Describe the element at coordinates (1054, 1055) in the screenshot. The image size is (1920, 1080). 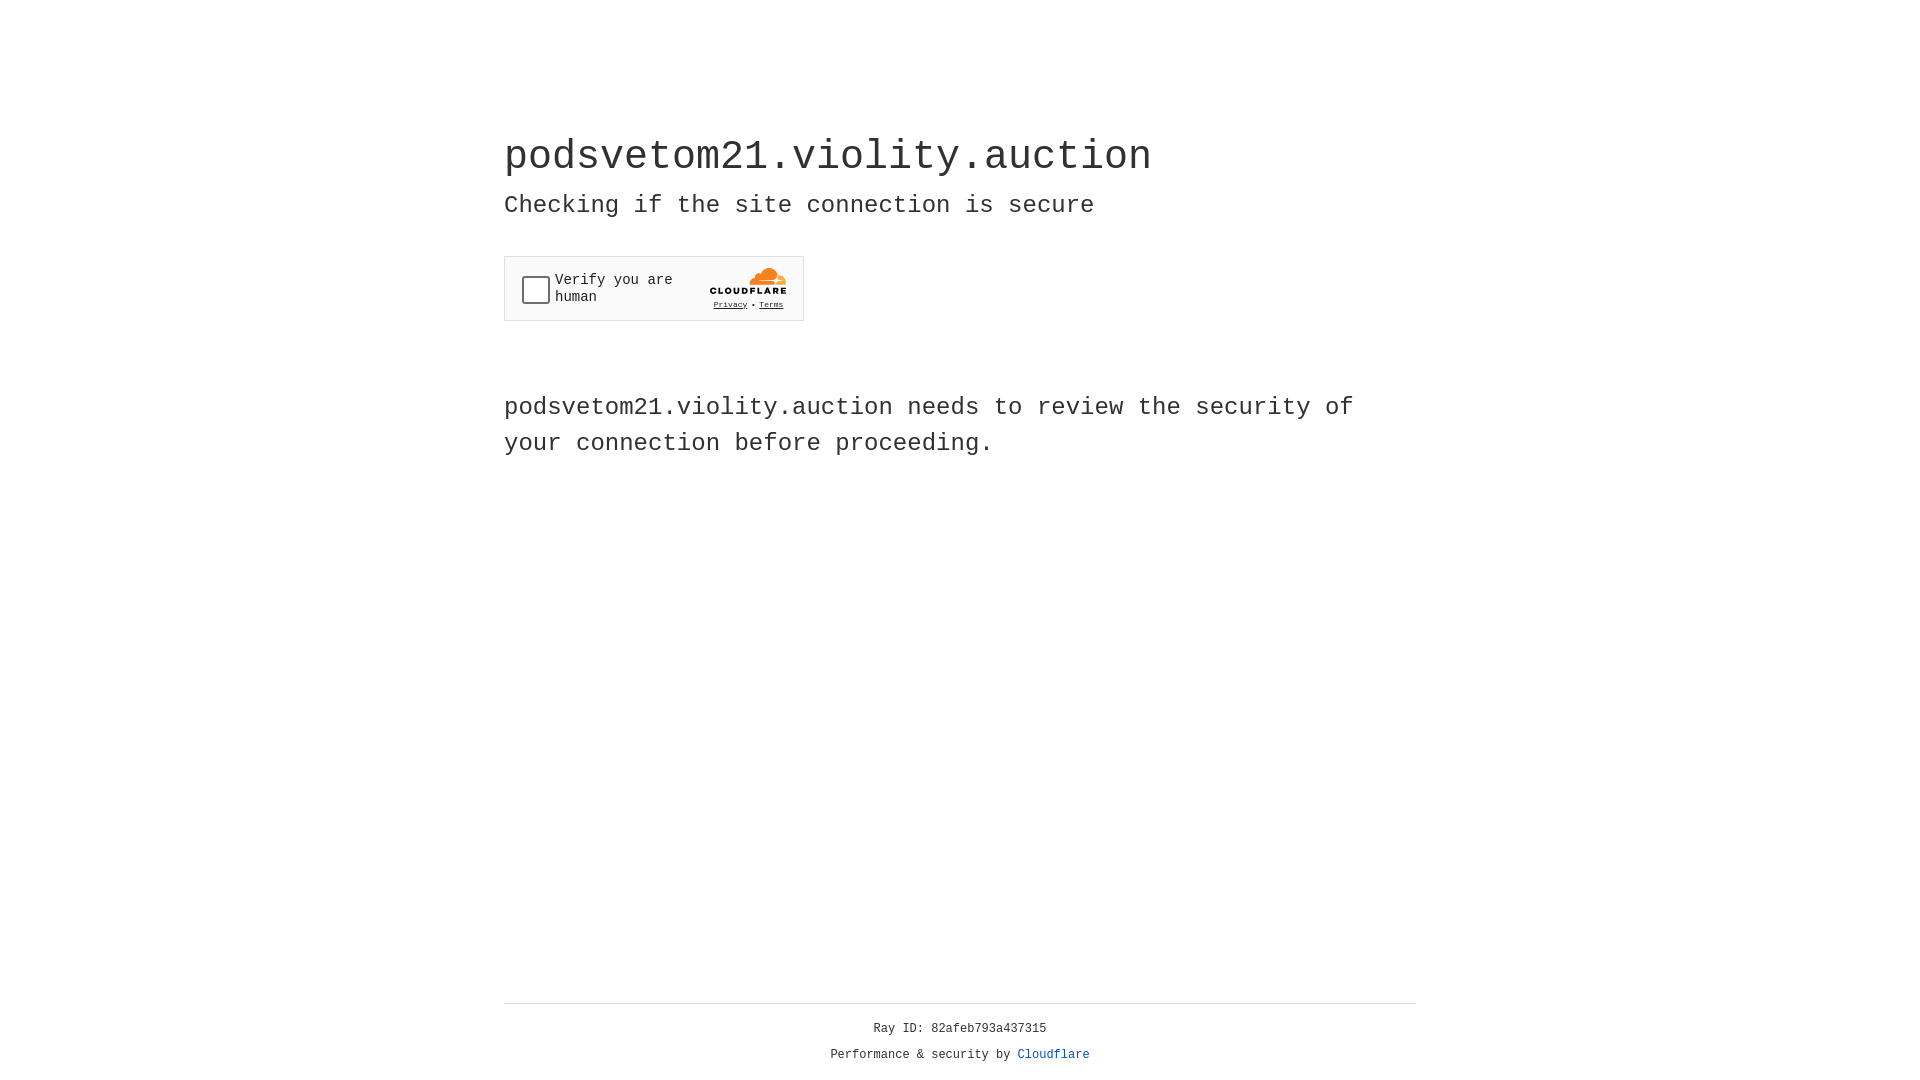
I see `Cloudflare` at that location.